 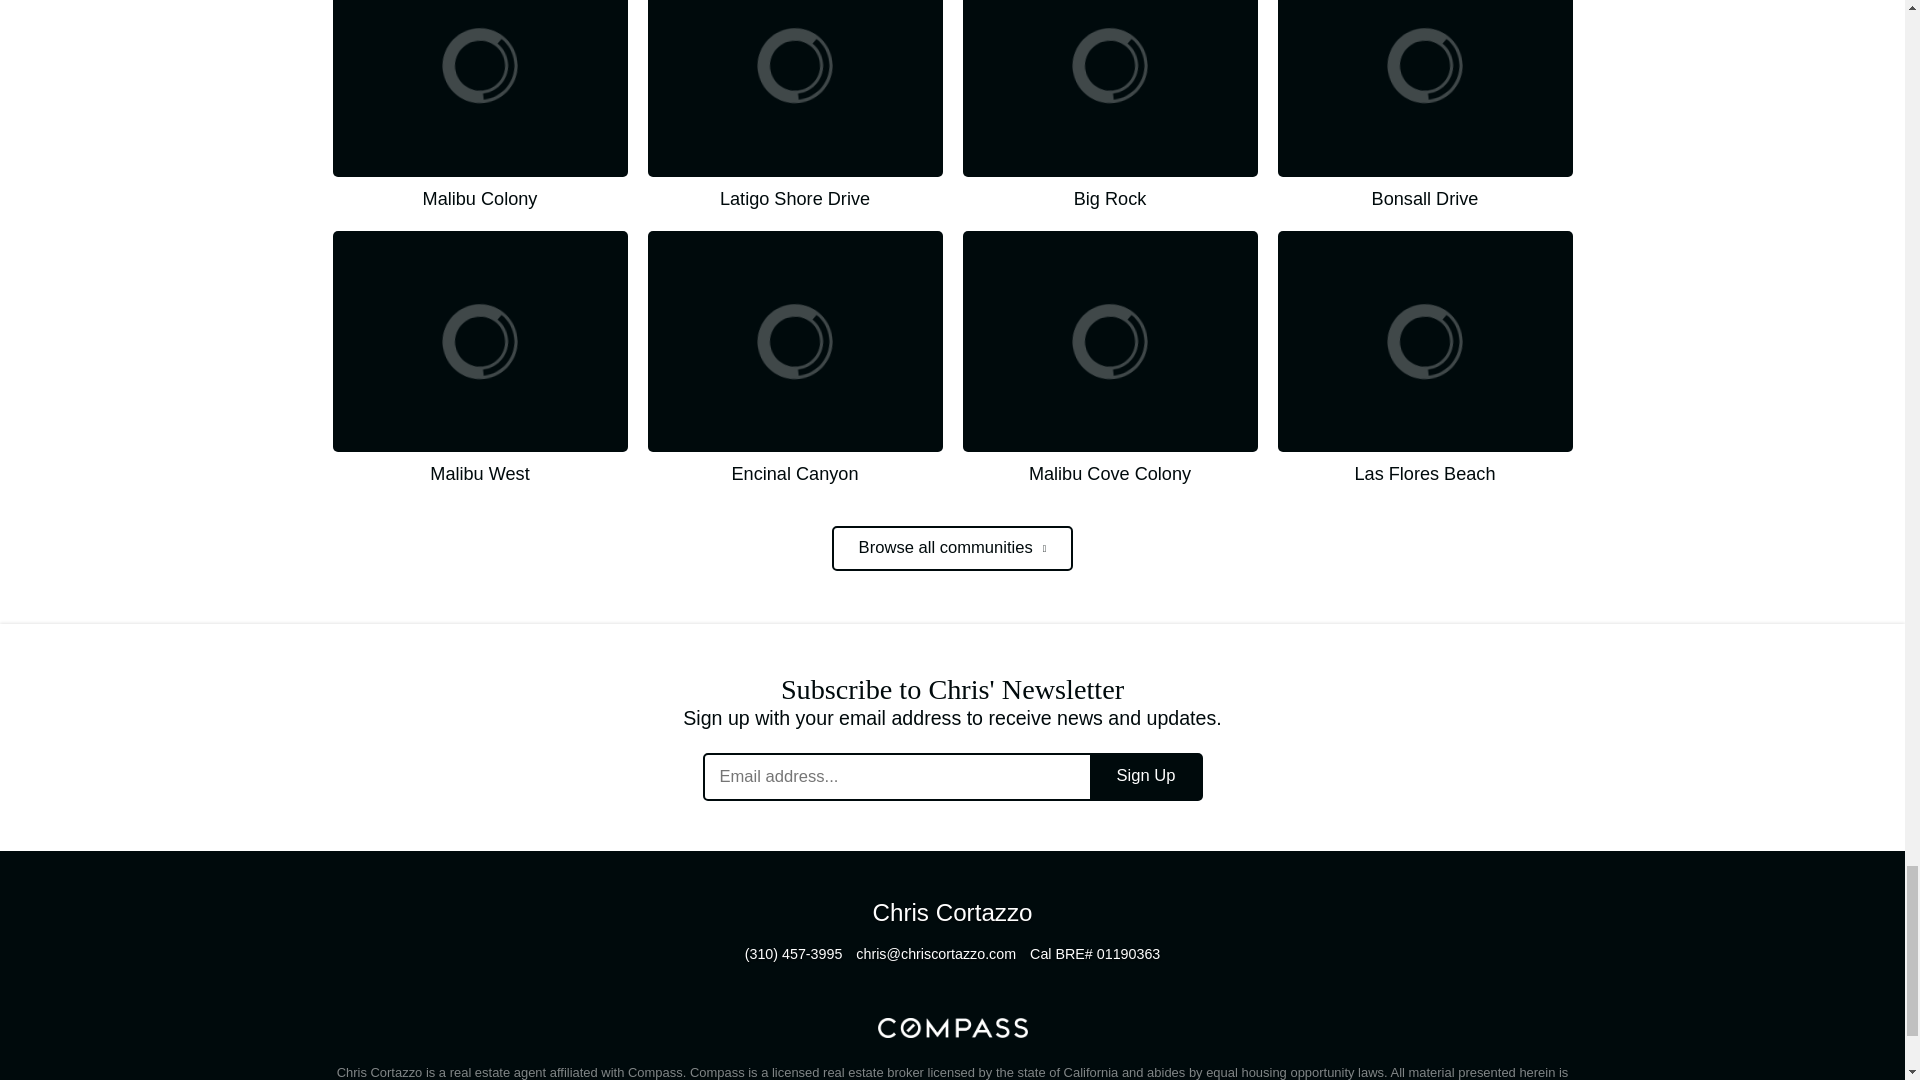 I want to click on Malibu Colony, so click(x=480, y=105).